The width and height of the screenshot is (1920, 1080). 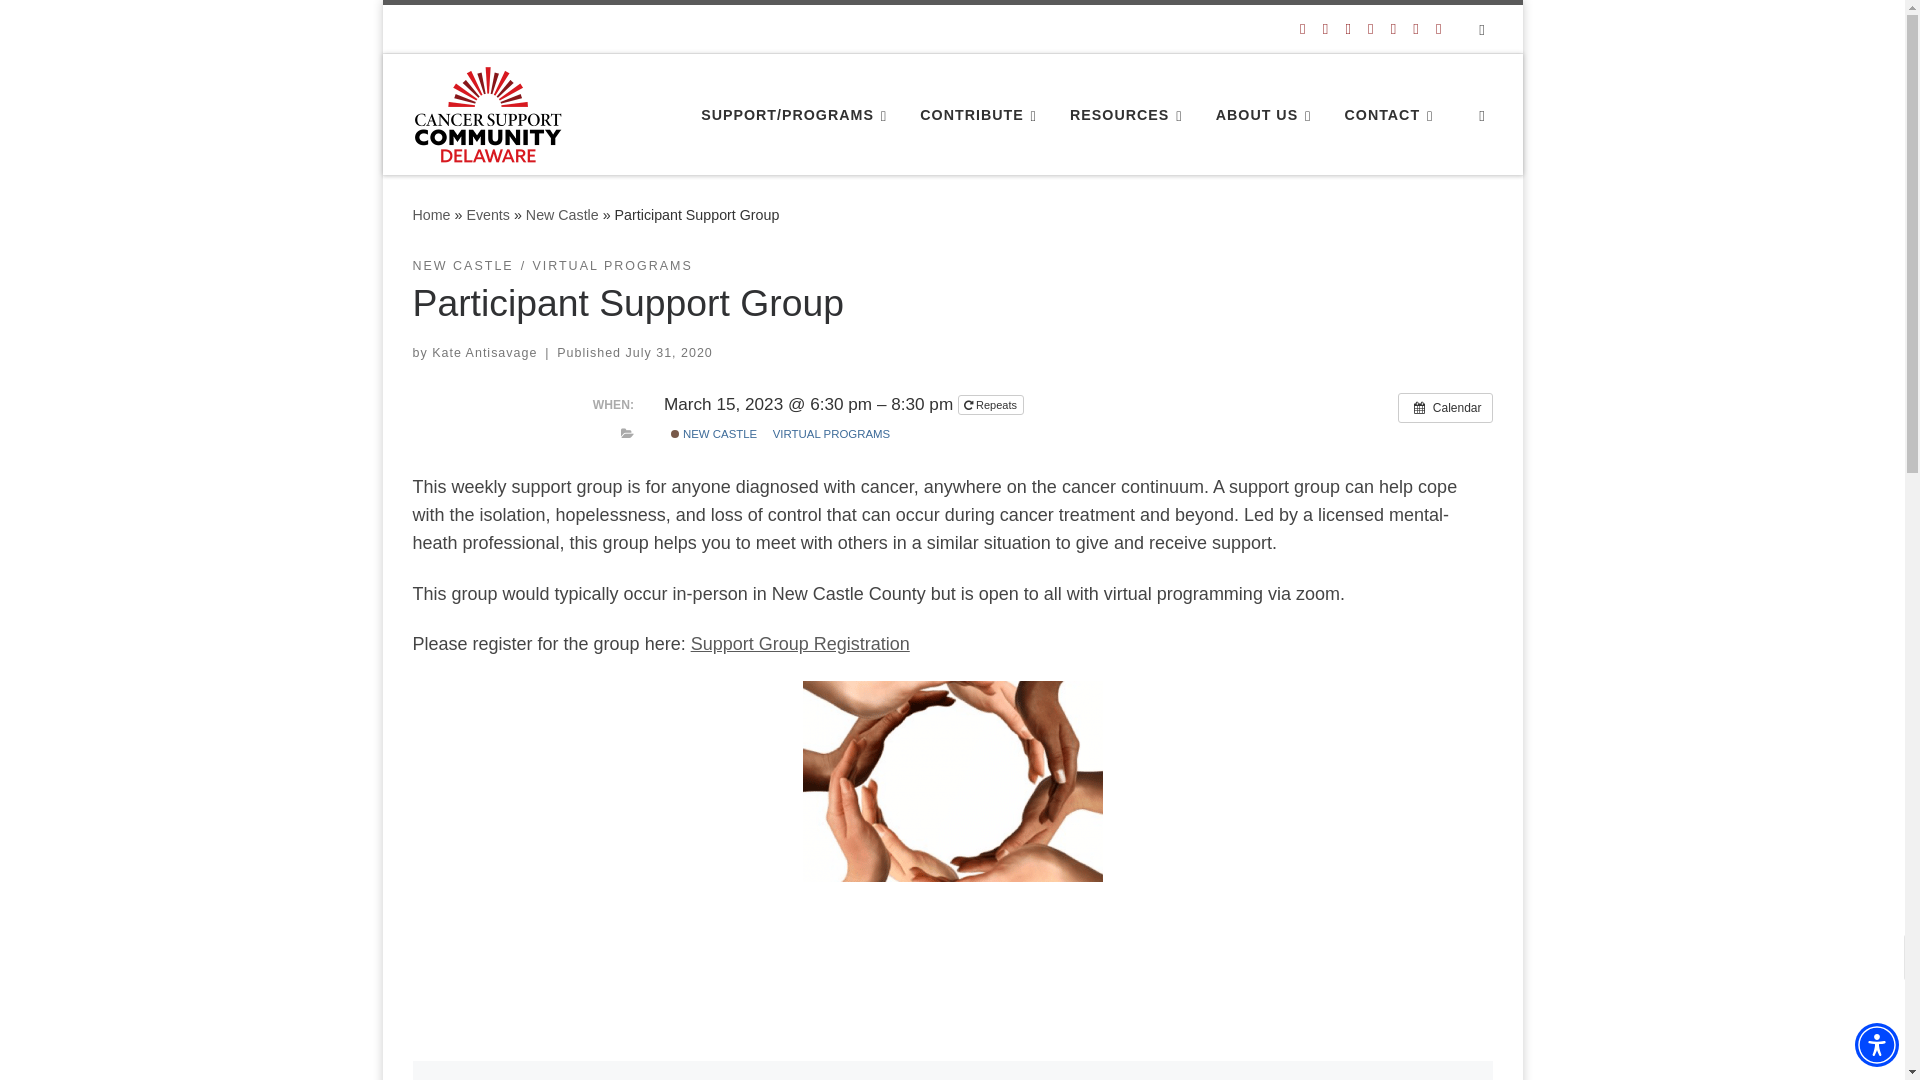 What do you see at coordinates (1392, 114) in the screenshot?
I see `CONTACT` at bounding box center [1392, 114].